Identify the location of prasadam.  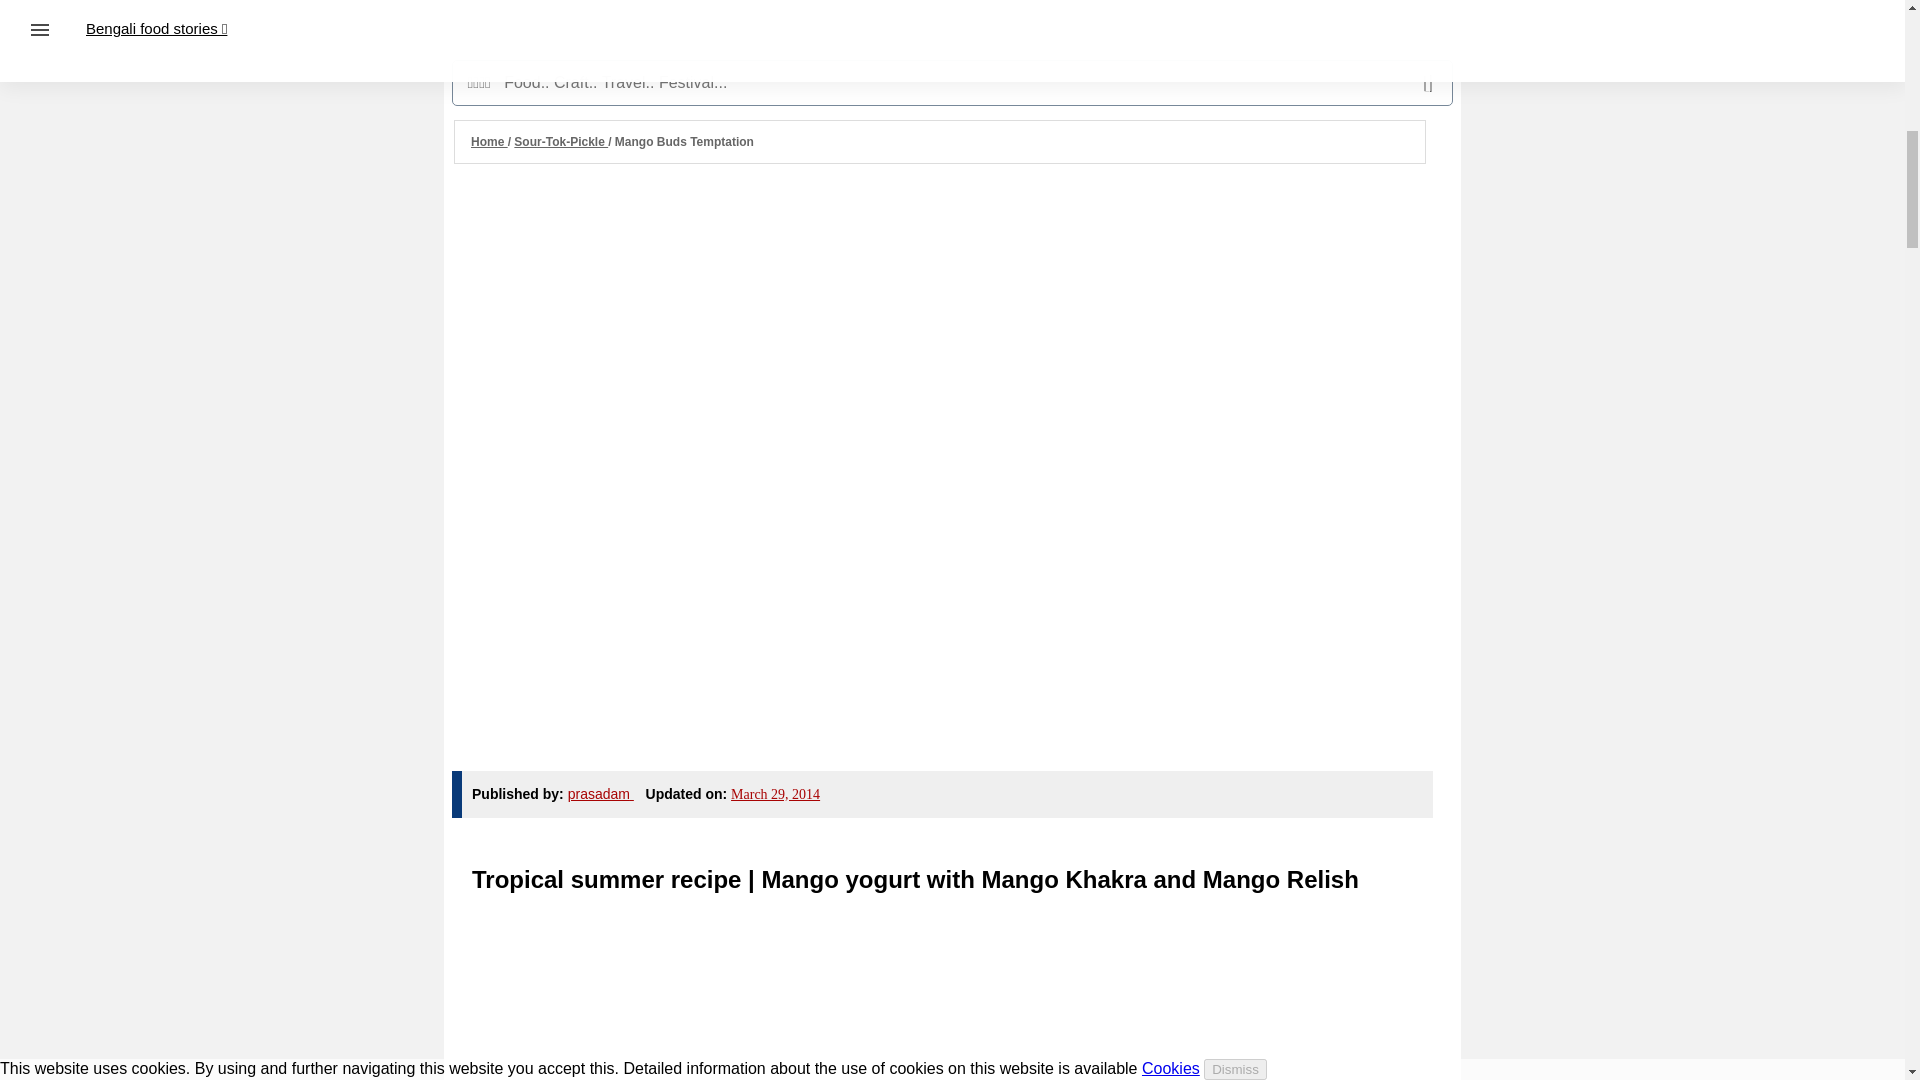
(600, 794).